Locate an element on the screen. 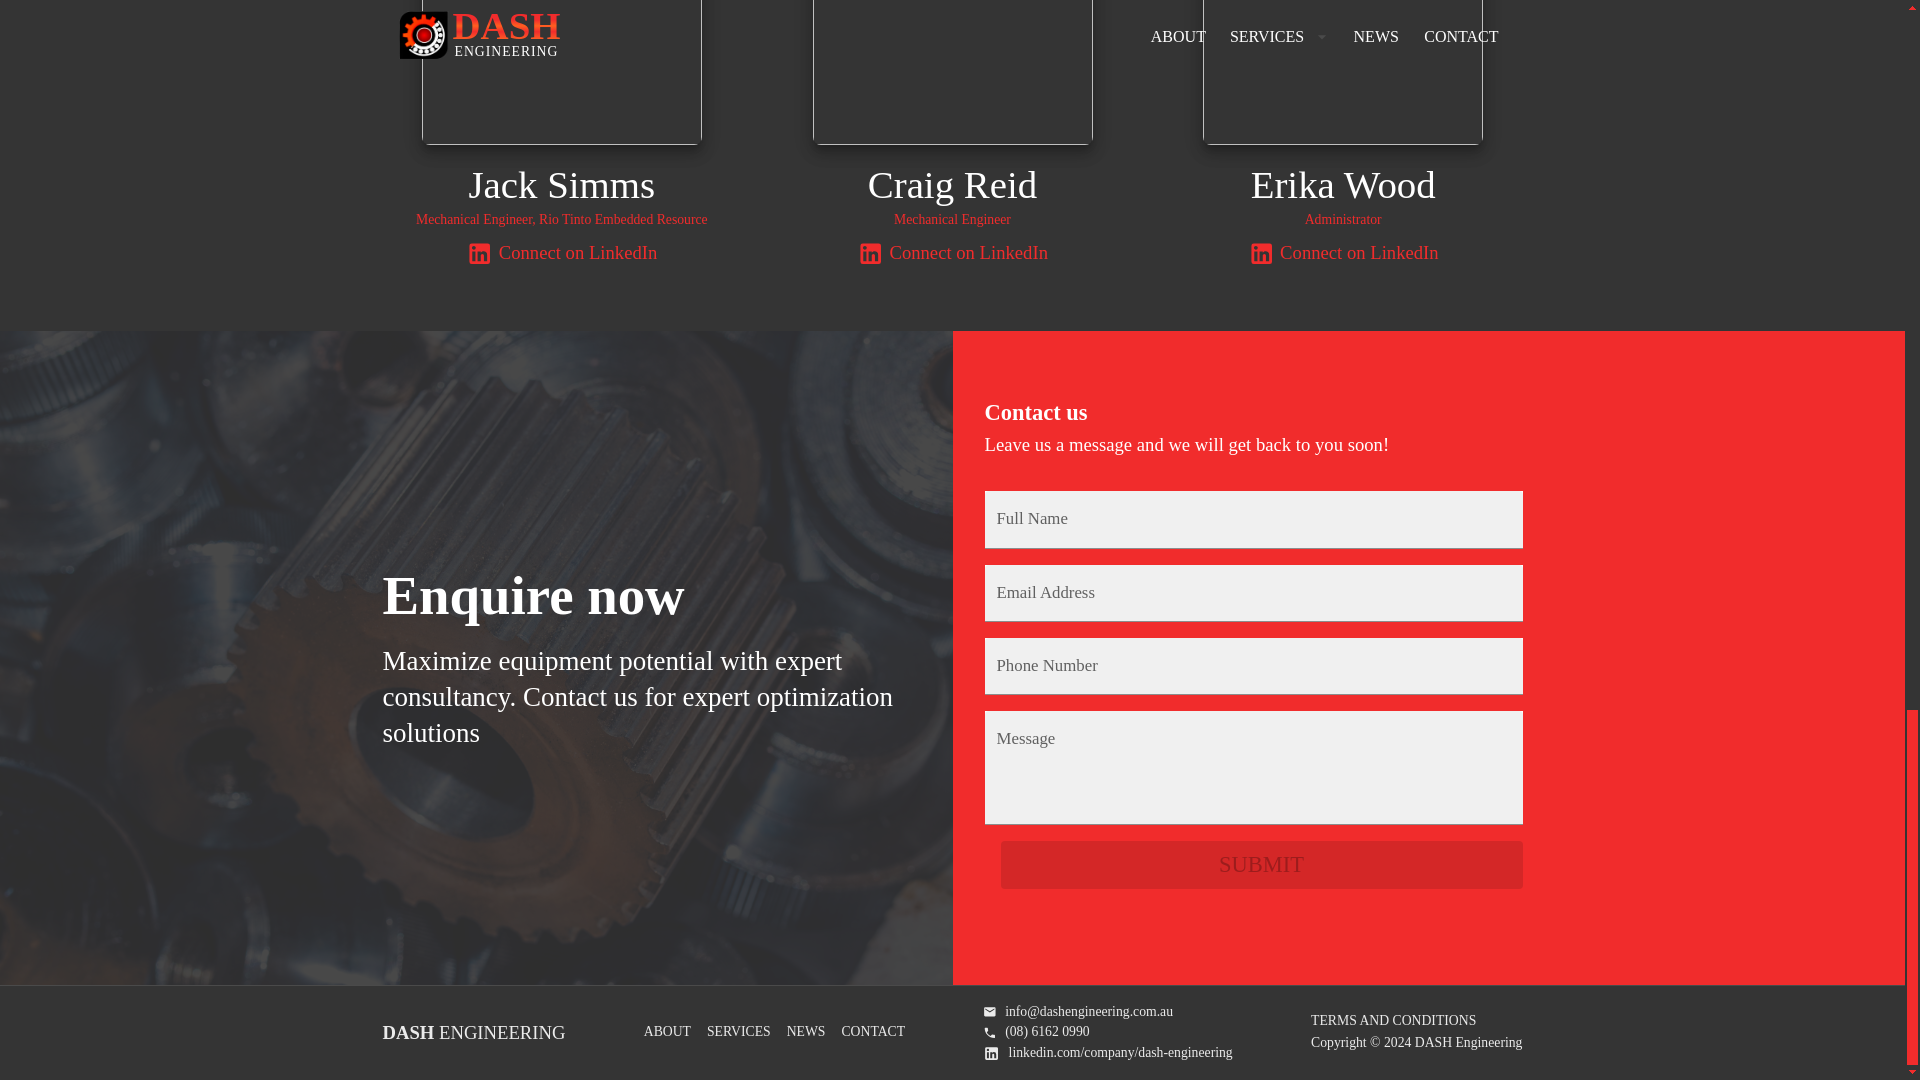 The image size is (1920, 1080). Connect on Linkedin is located at coordinates (1343, 252).